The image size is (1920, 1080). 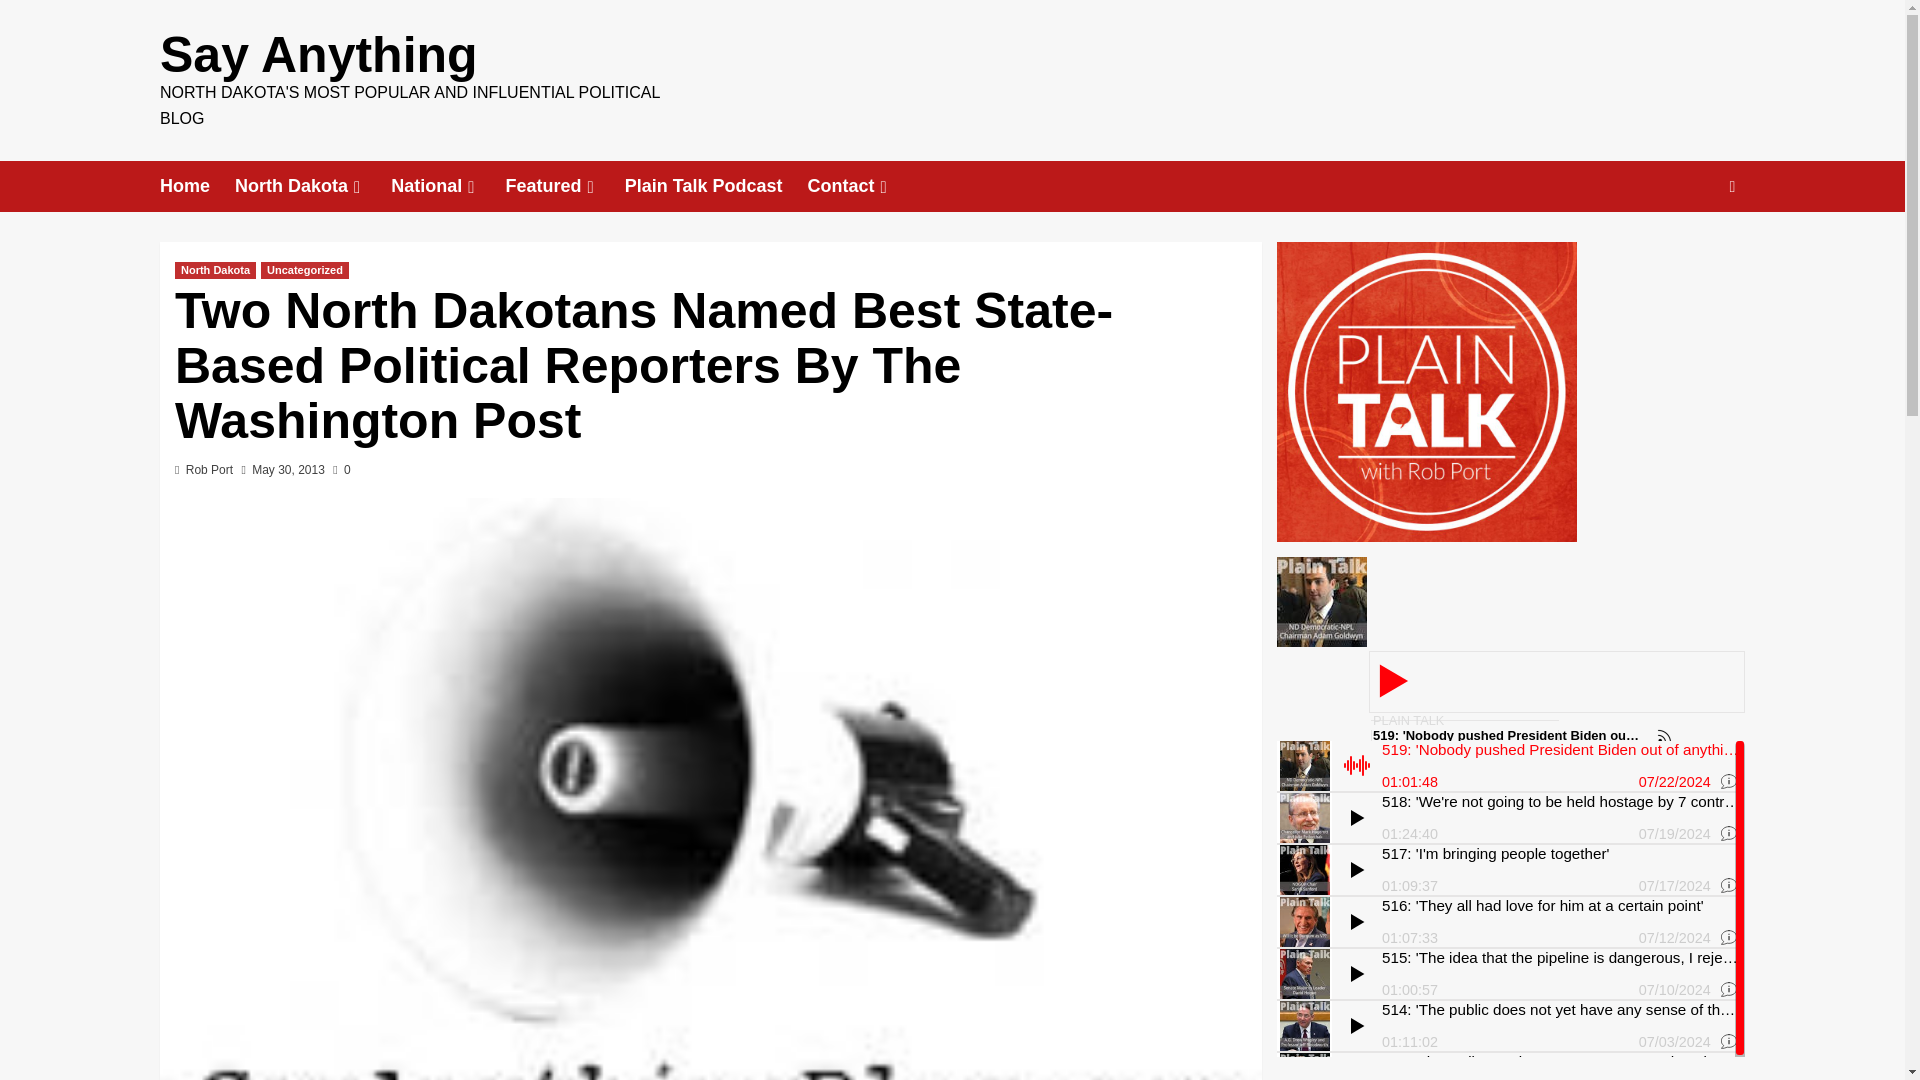 What do you see at coordinates (862, 186) in the screenshot?
I see `Contact` at bounding box center [862, 186].